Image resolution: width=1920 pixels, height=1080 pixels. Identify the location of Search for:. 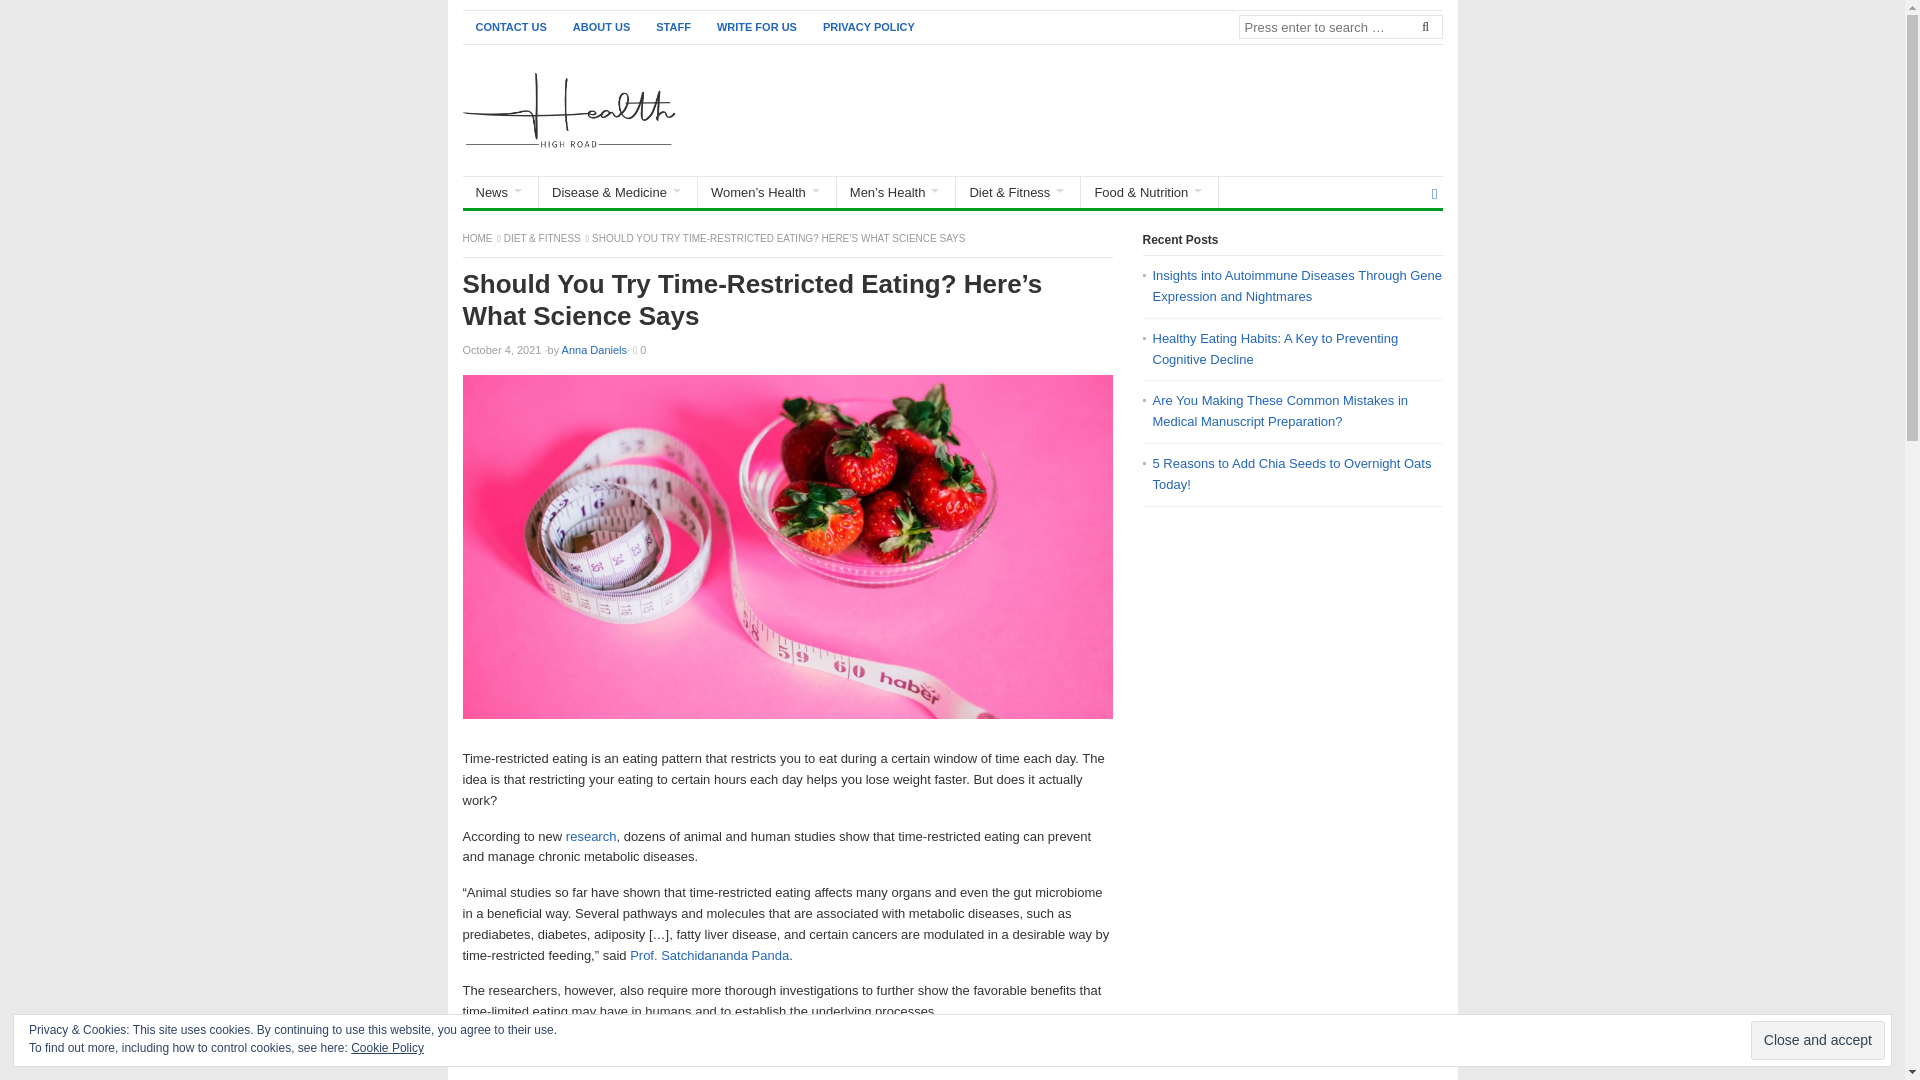
(1340, 26).